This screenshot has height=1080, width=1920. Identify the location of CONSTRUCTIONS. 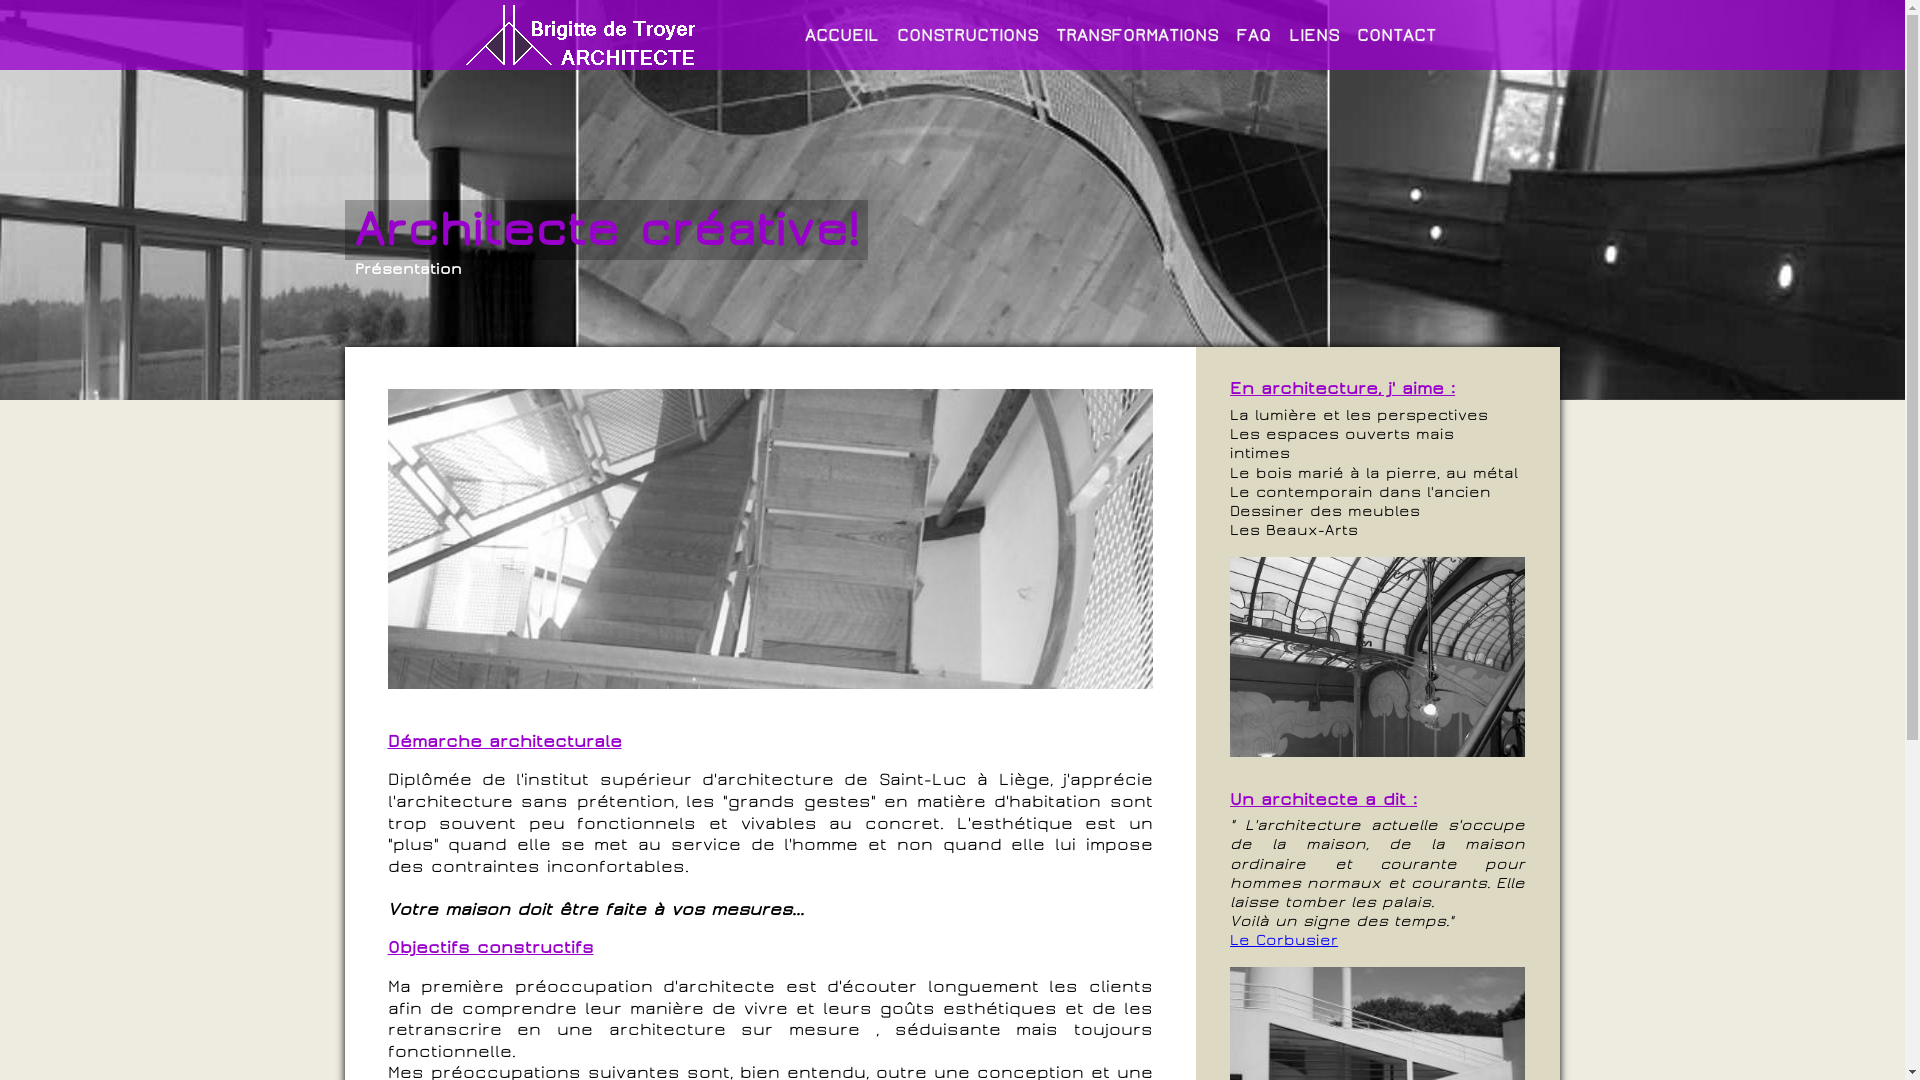
(968, 36).